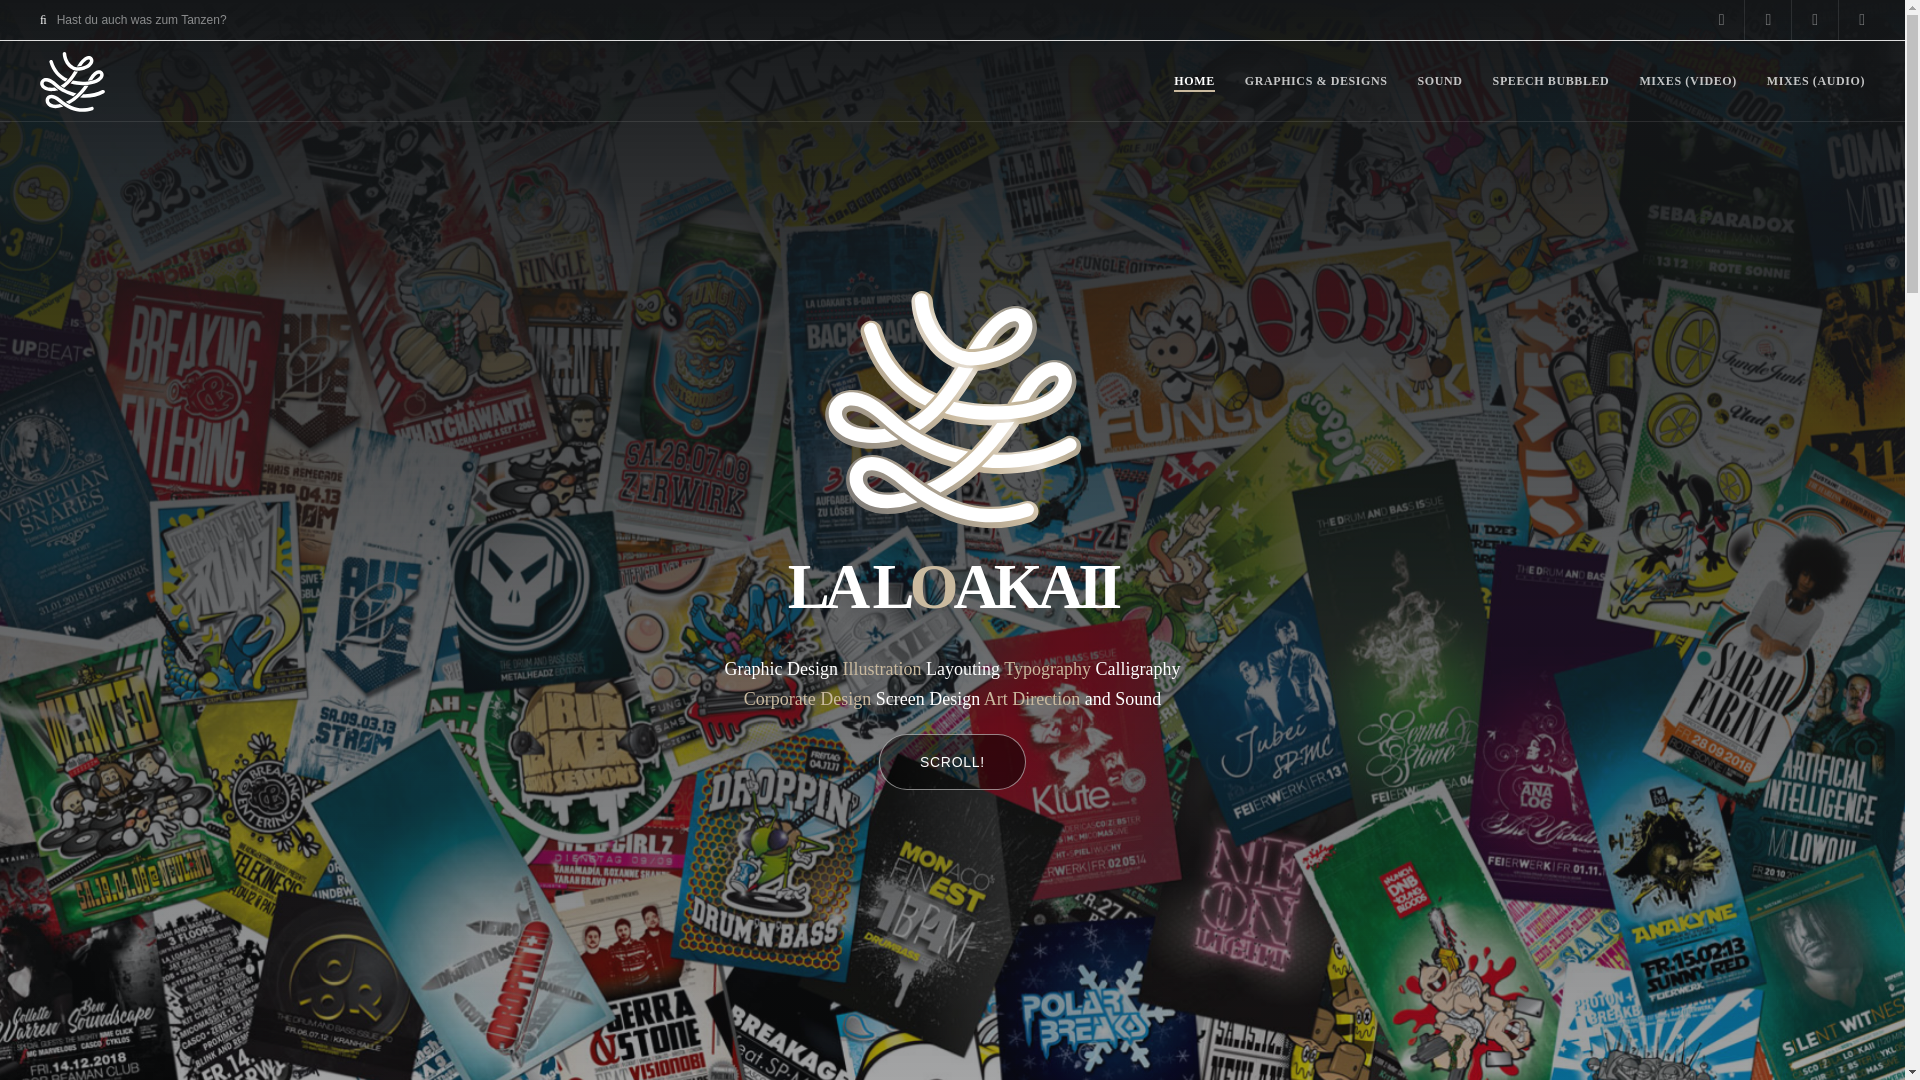 The height and width of the screenshot is (1080, 1920). Describe the element at coordinates (950, 762) in the screenshot. I see `SCROLL!` at that location.